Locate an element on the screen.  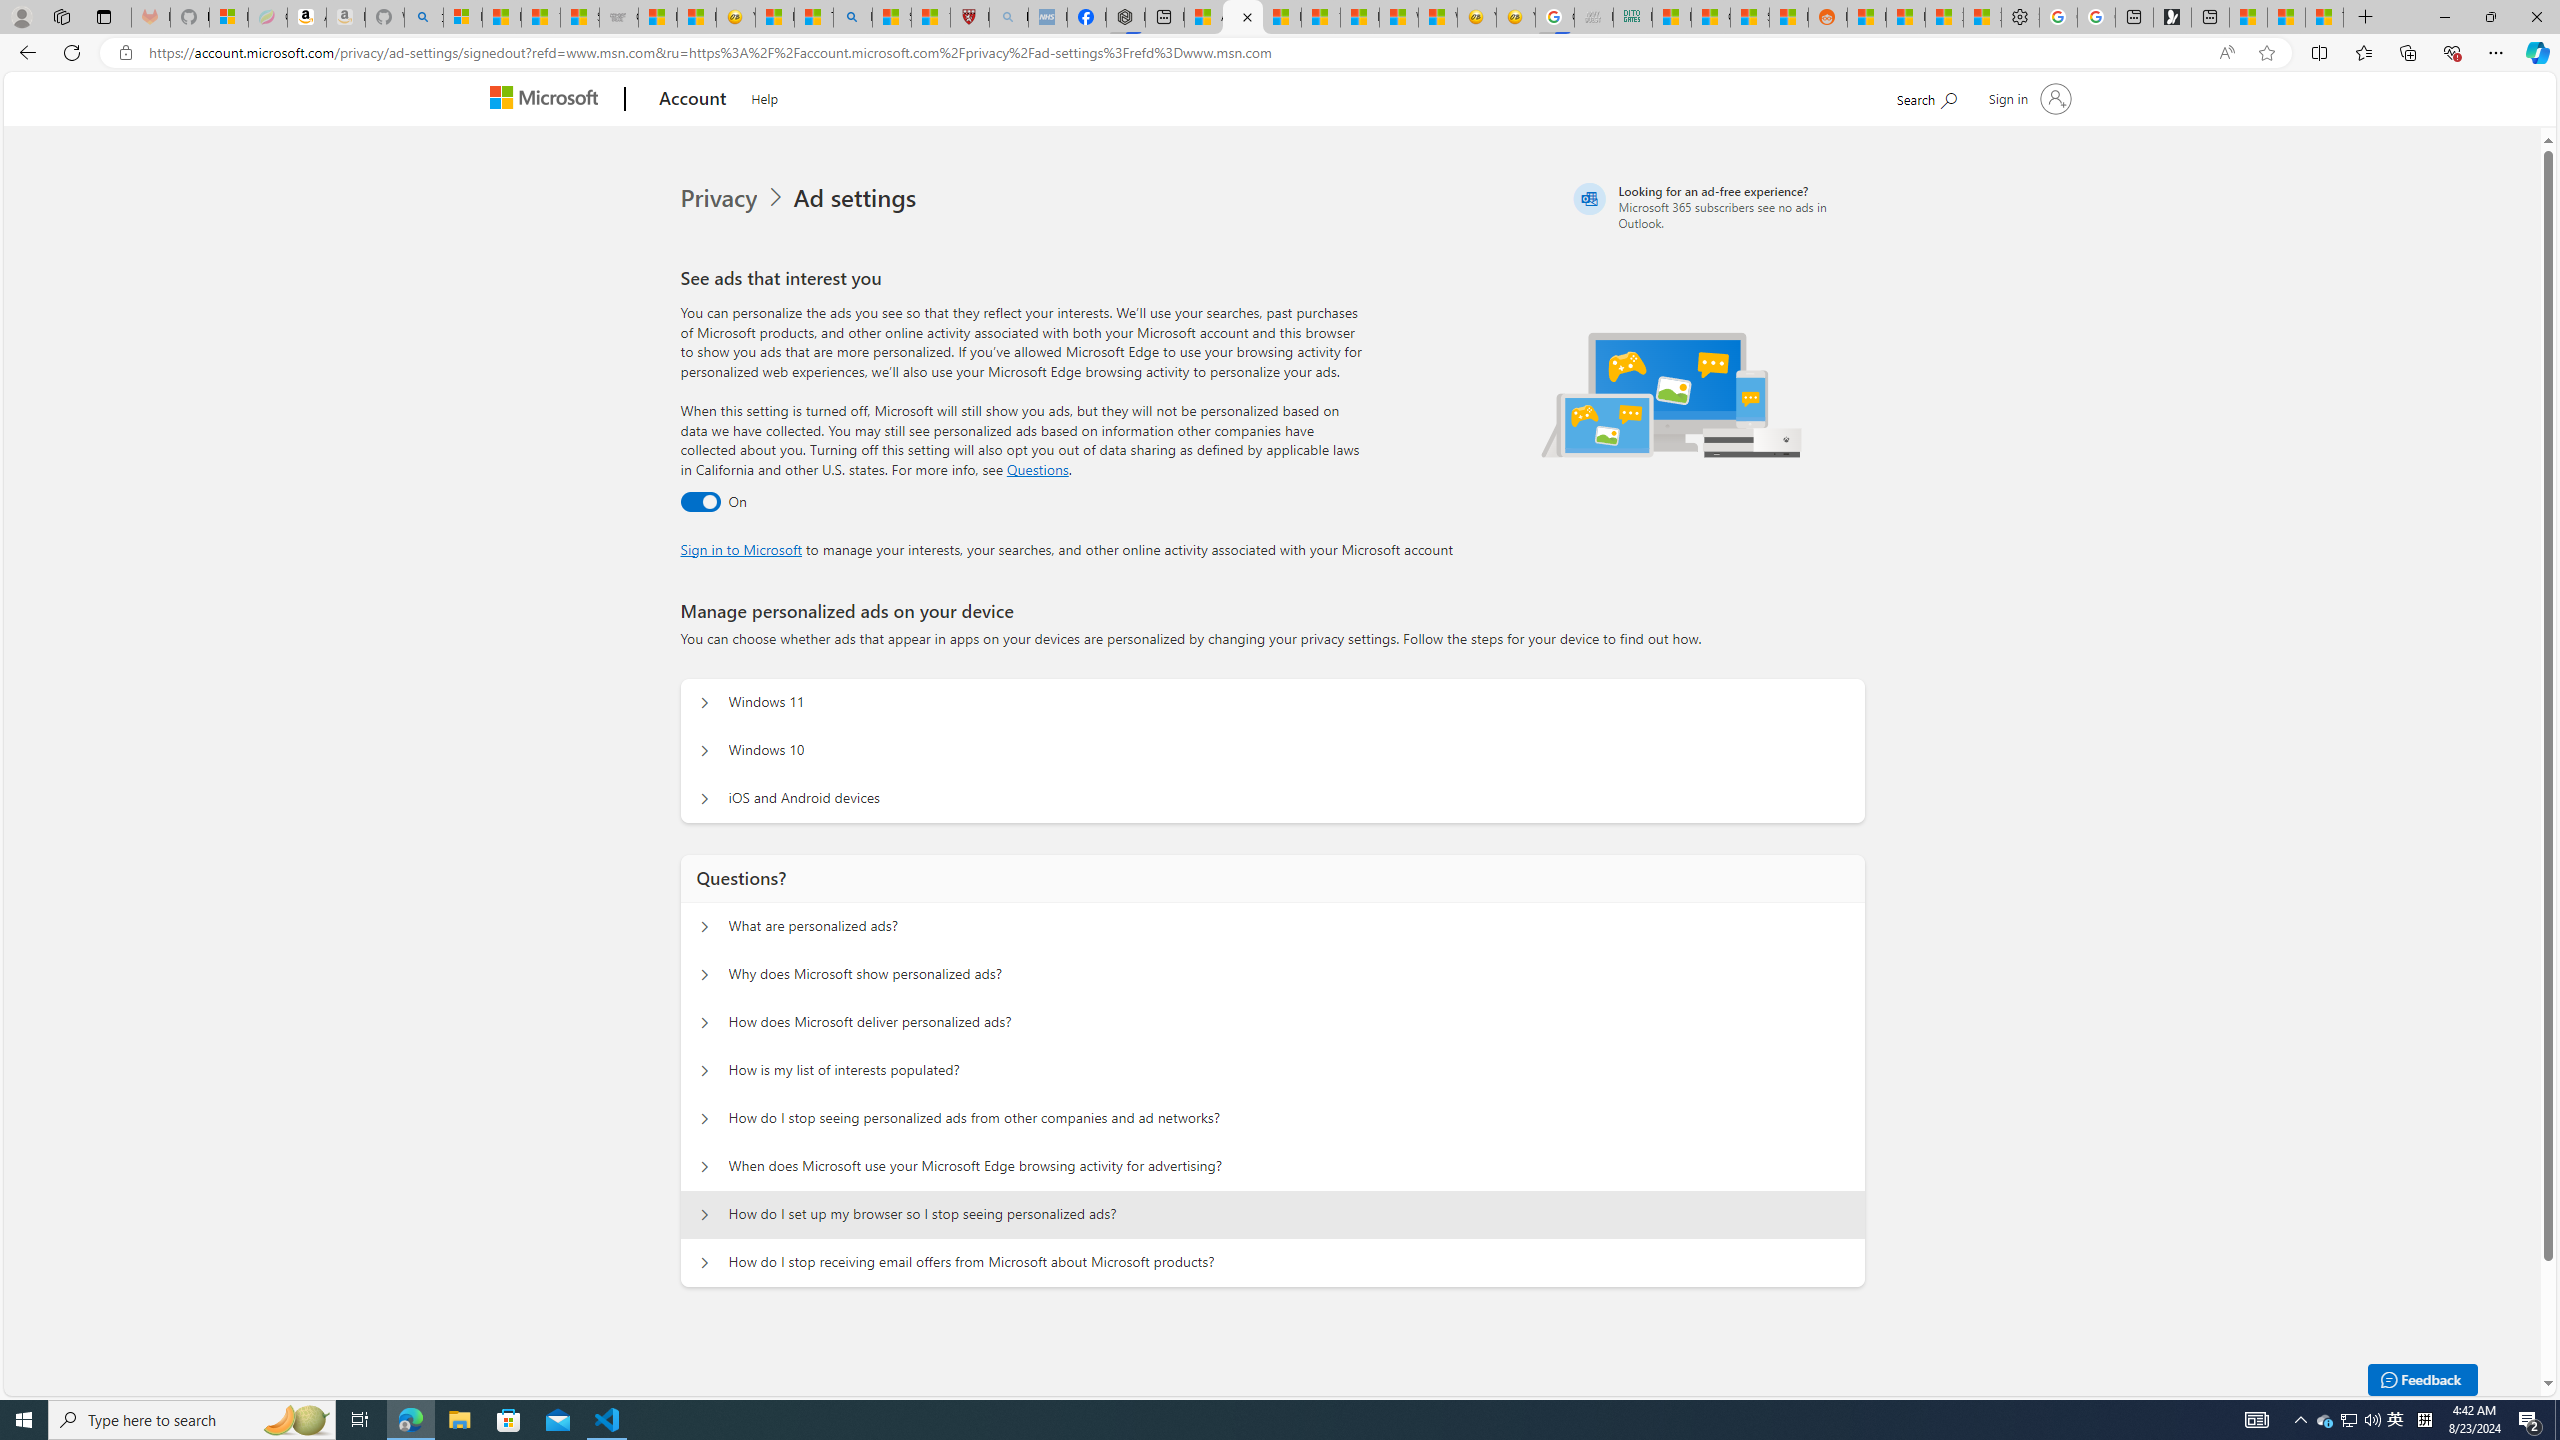
Fitness - MSN is located at coordinates (1359, 17).